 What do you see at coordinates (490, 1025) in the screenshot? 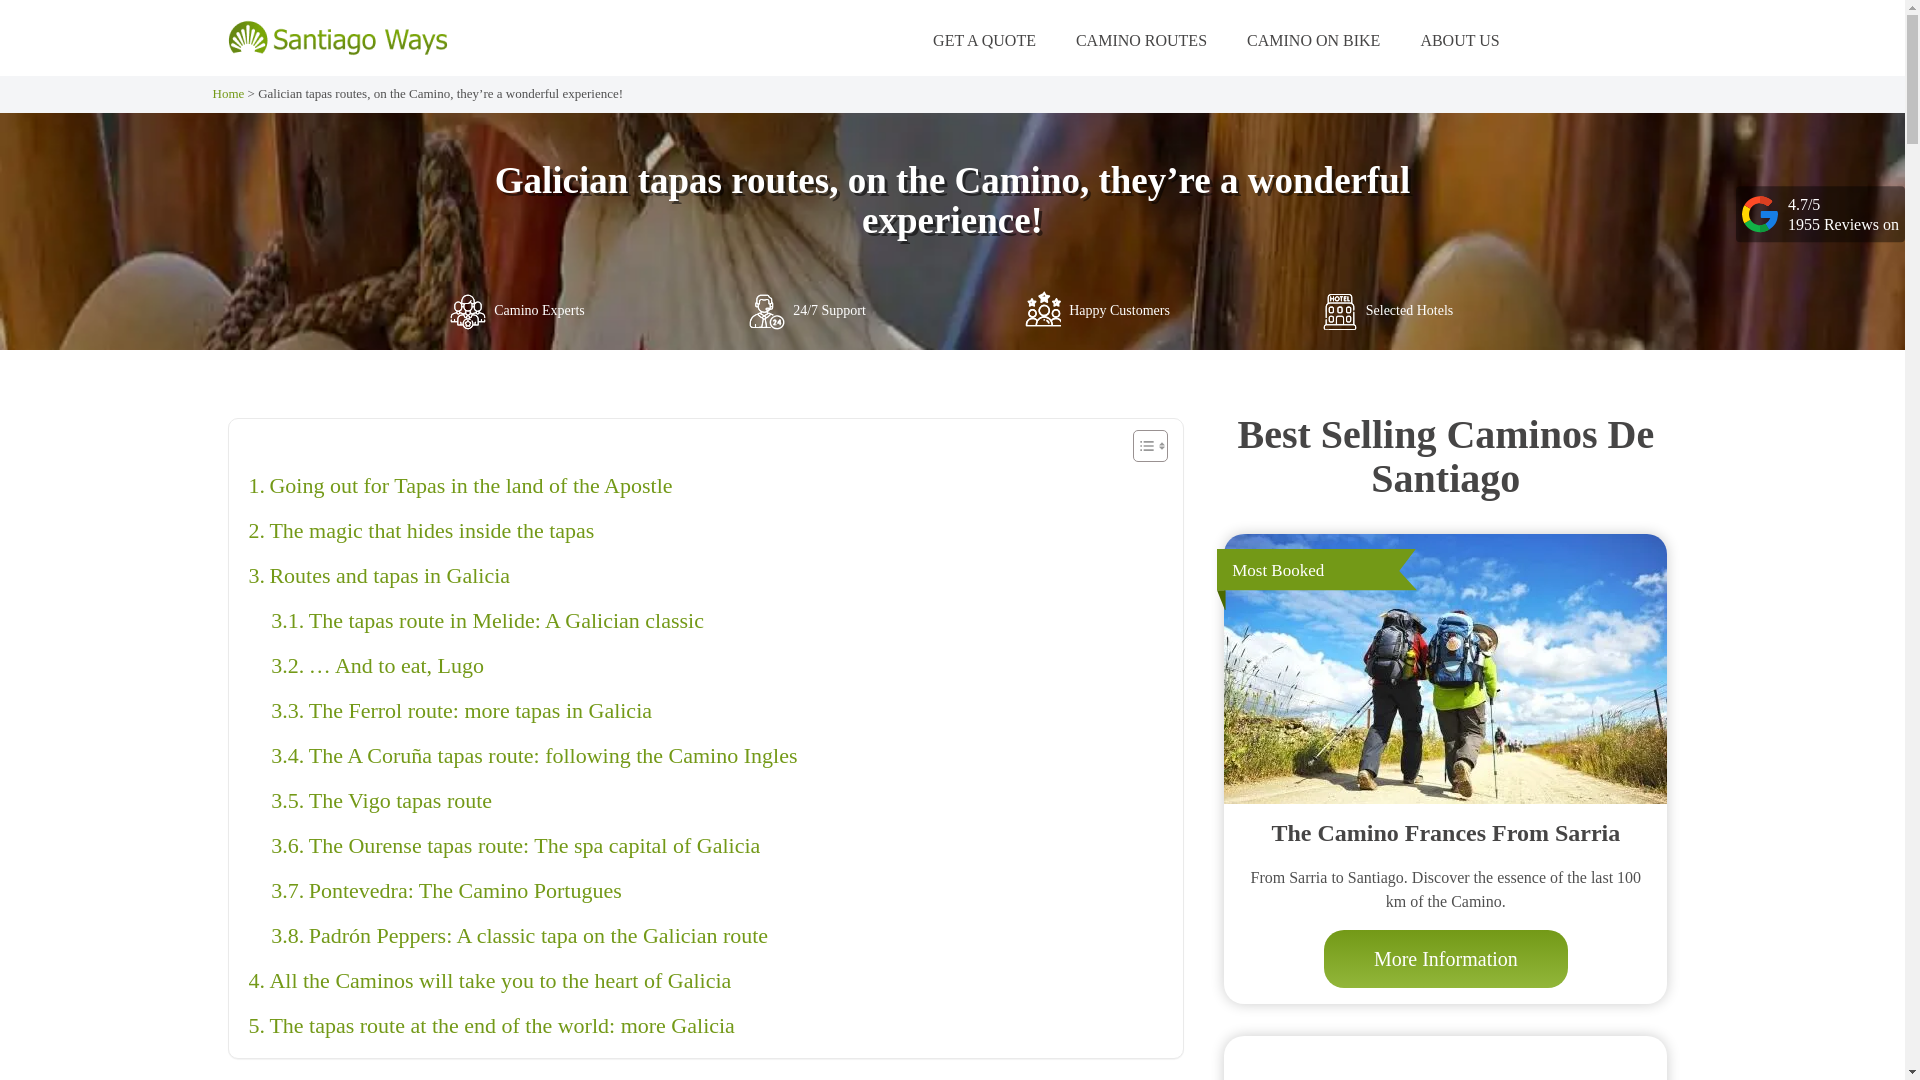
I see `The tapas route at the end of the world: more Galicia` at bounding box center [490, 1025].